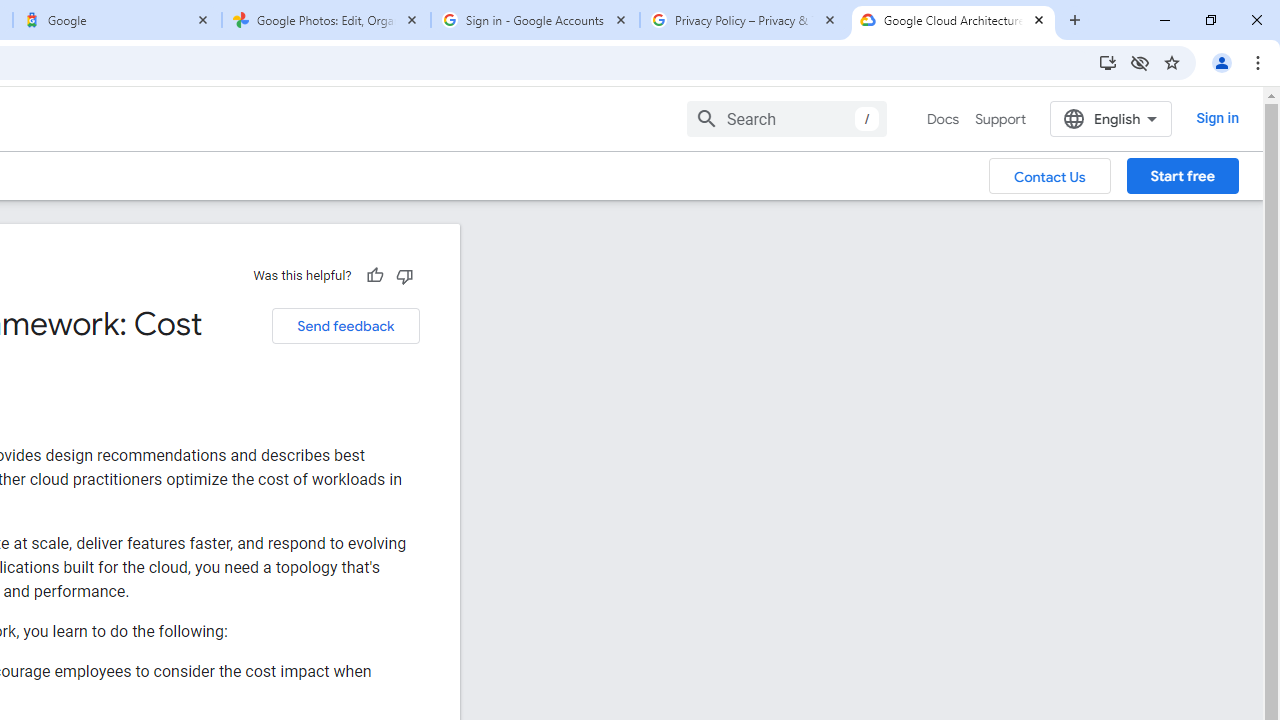 Image resolution: width=1280 pixels, height=720 pixels. What do you see at coordinates (1182, 175) in the screenshot?
I see `Start free` at bounding box center [1182, 175].